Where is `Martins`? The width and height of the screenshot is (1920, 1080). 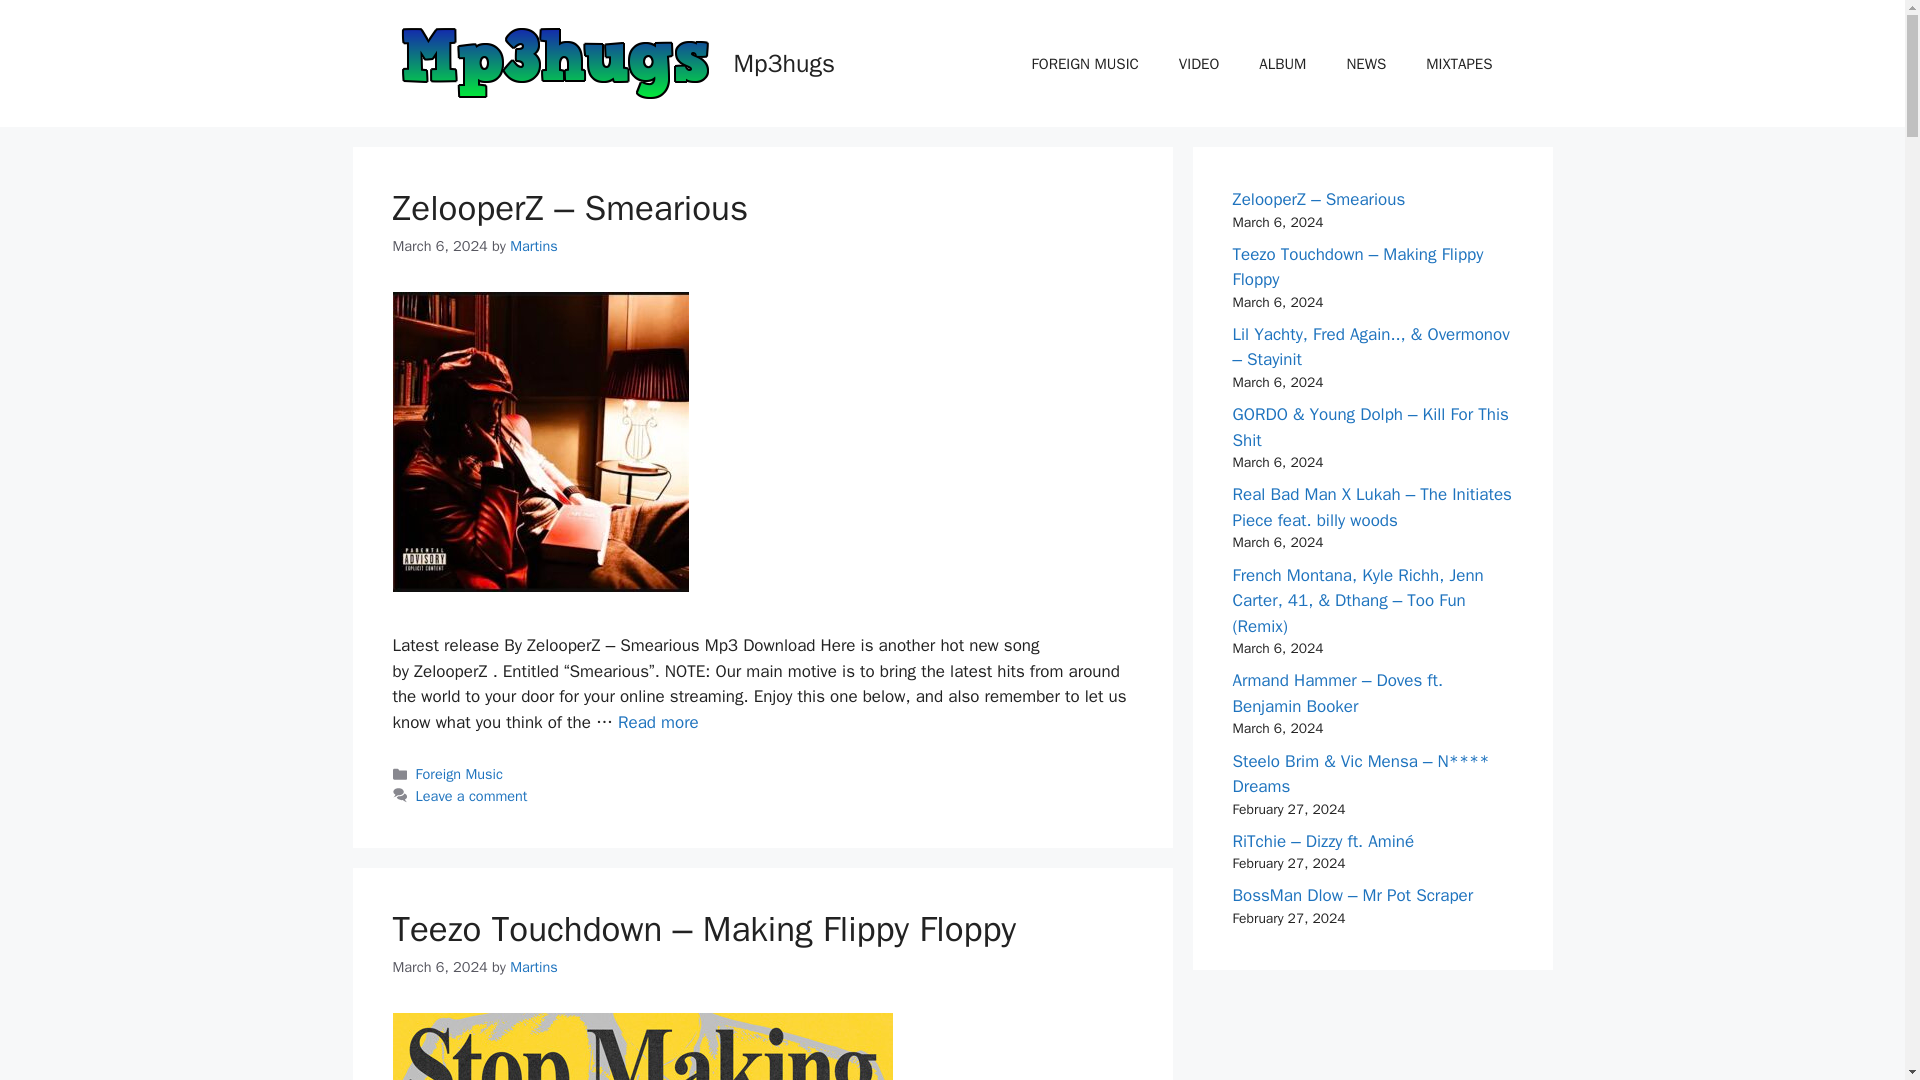
Martins is located at coordinates (534, 245).